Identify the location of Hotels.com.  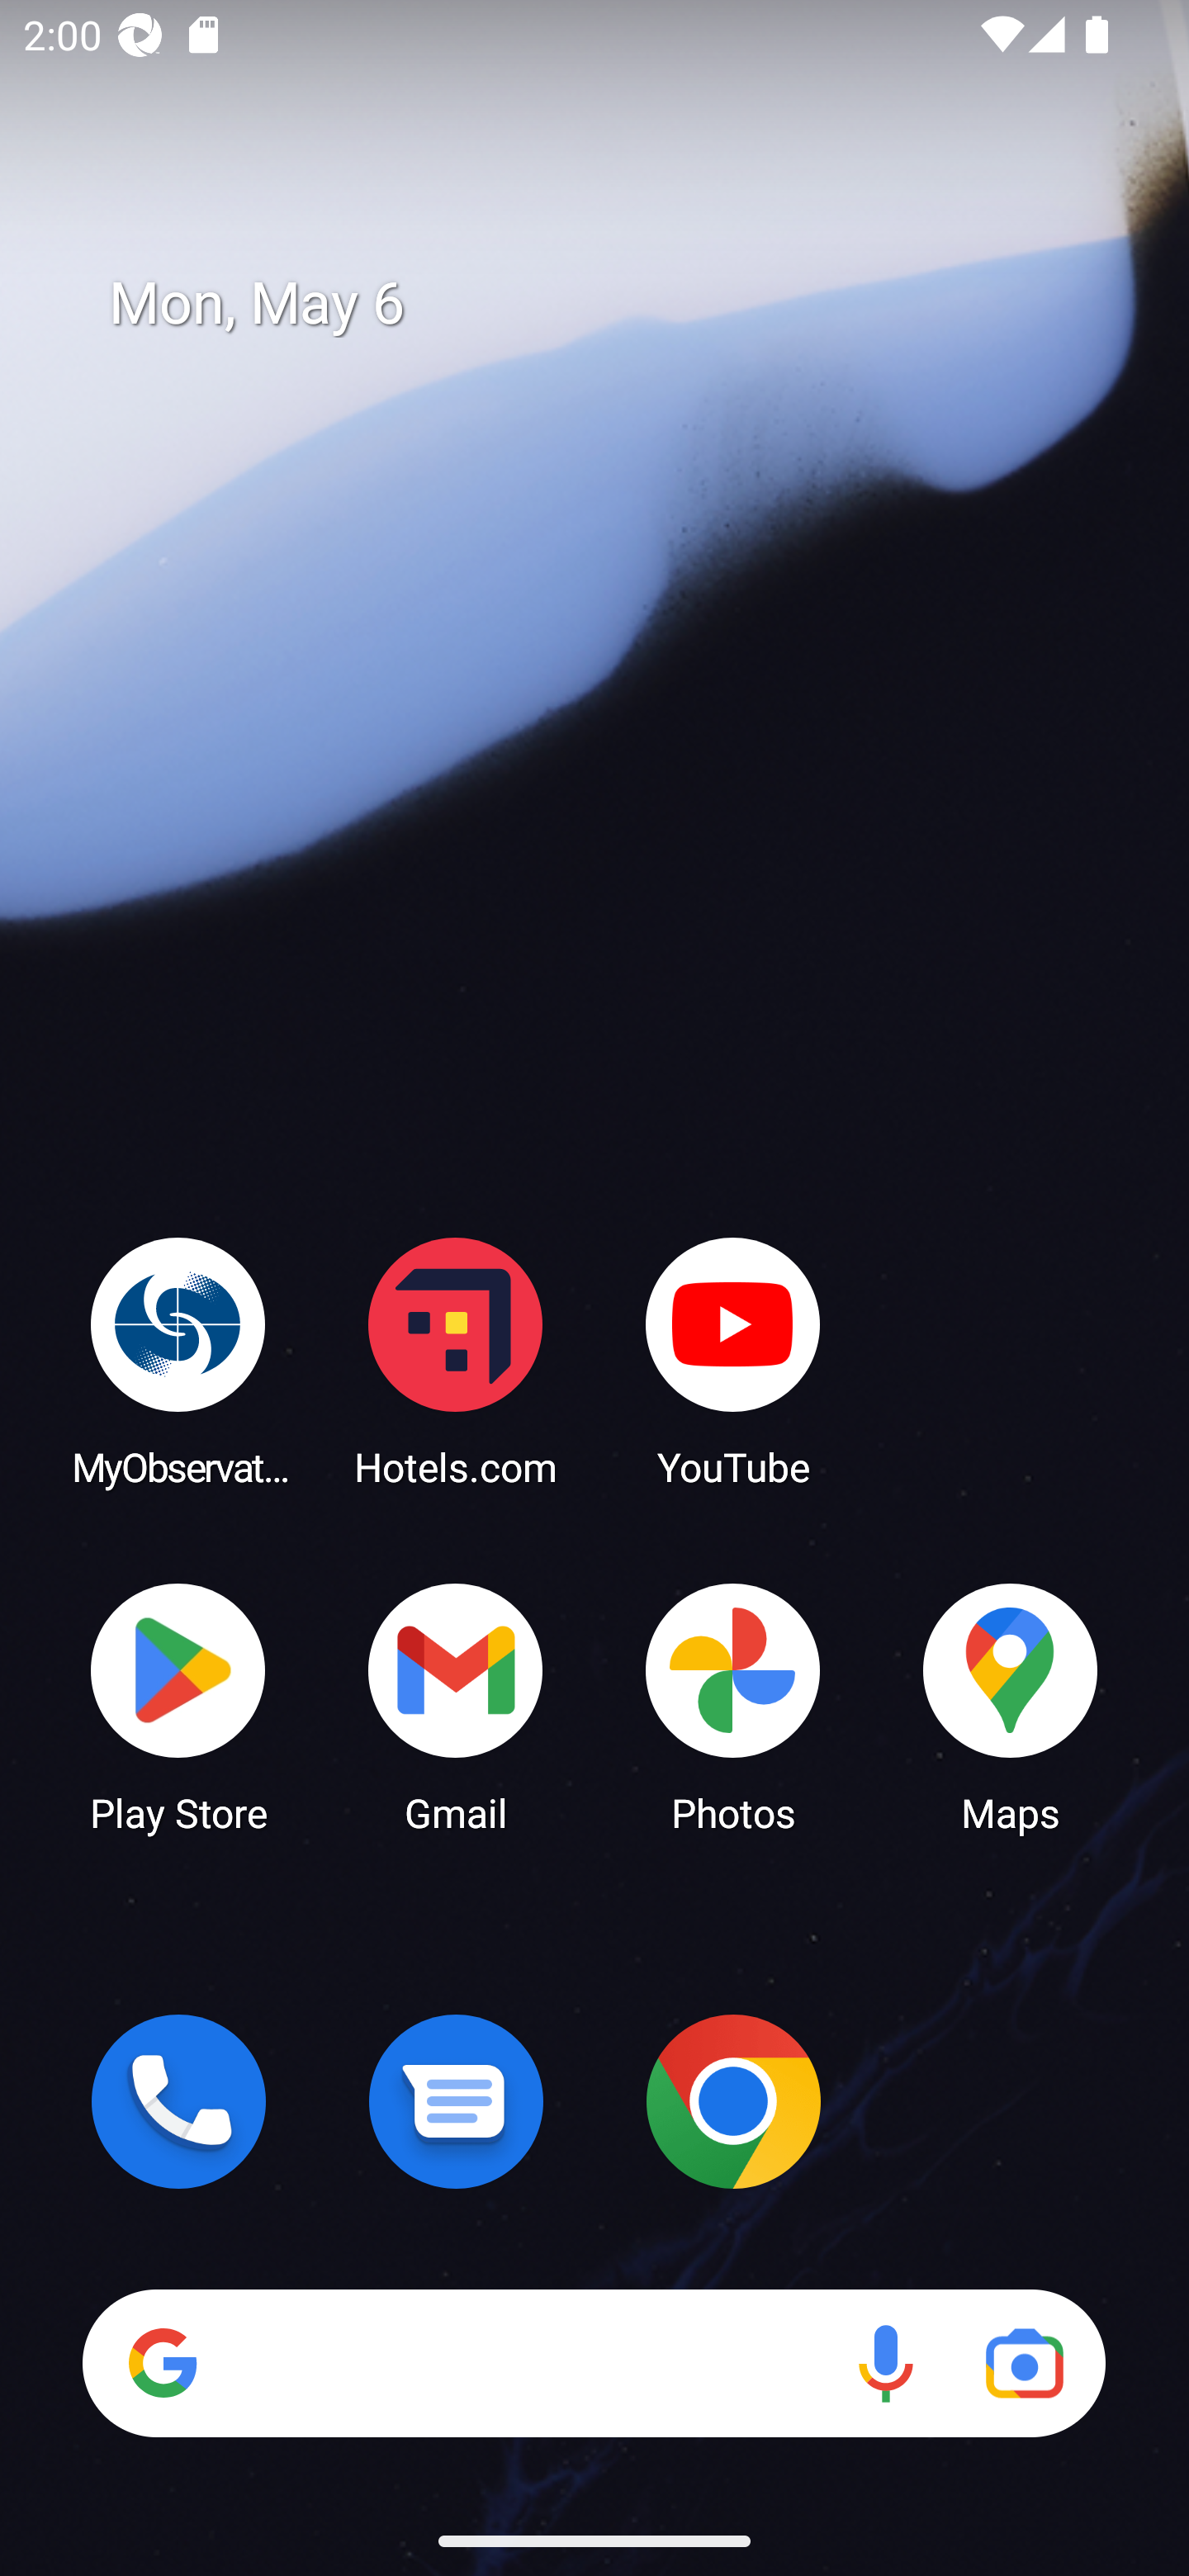
(456, 1361).